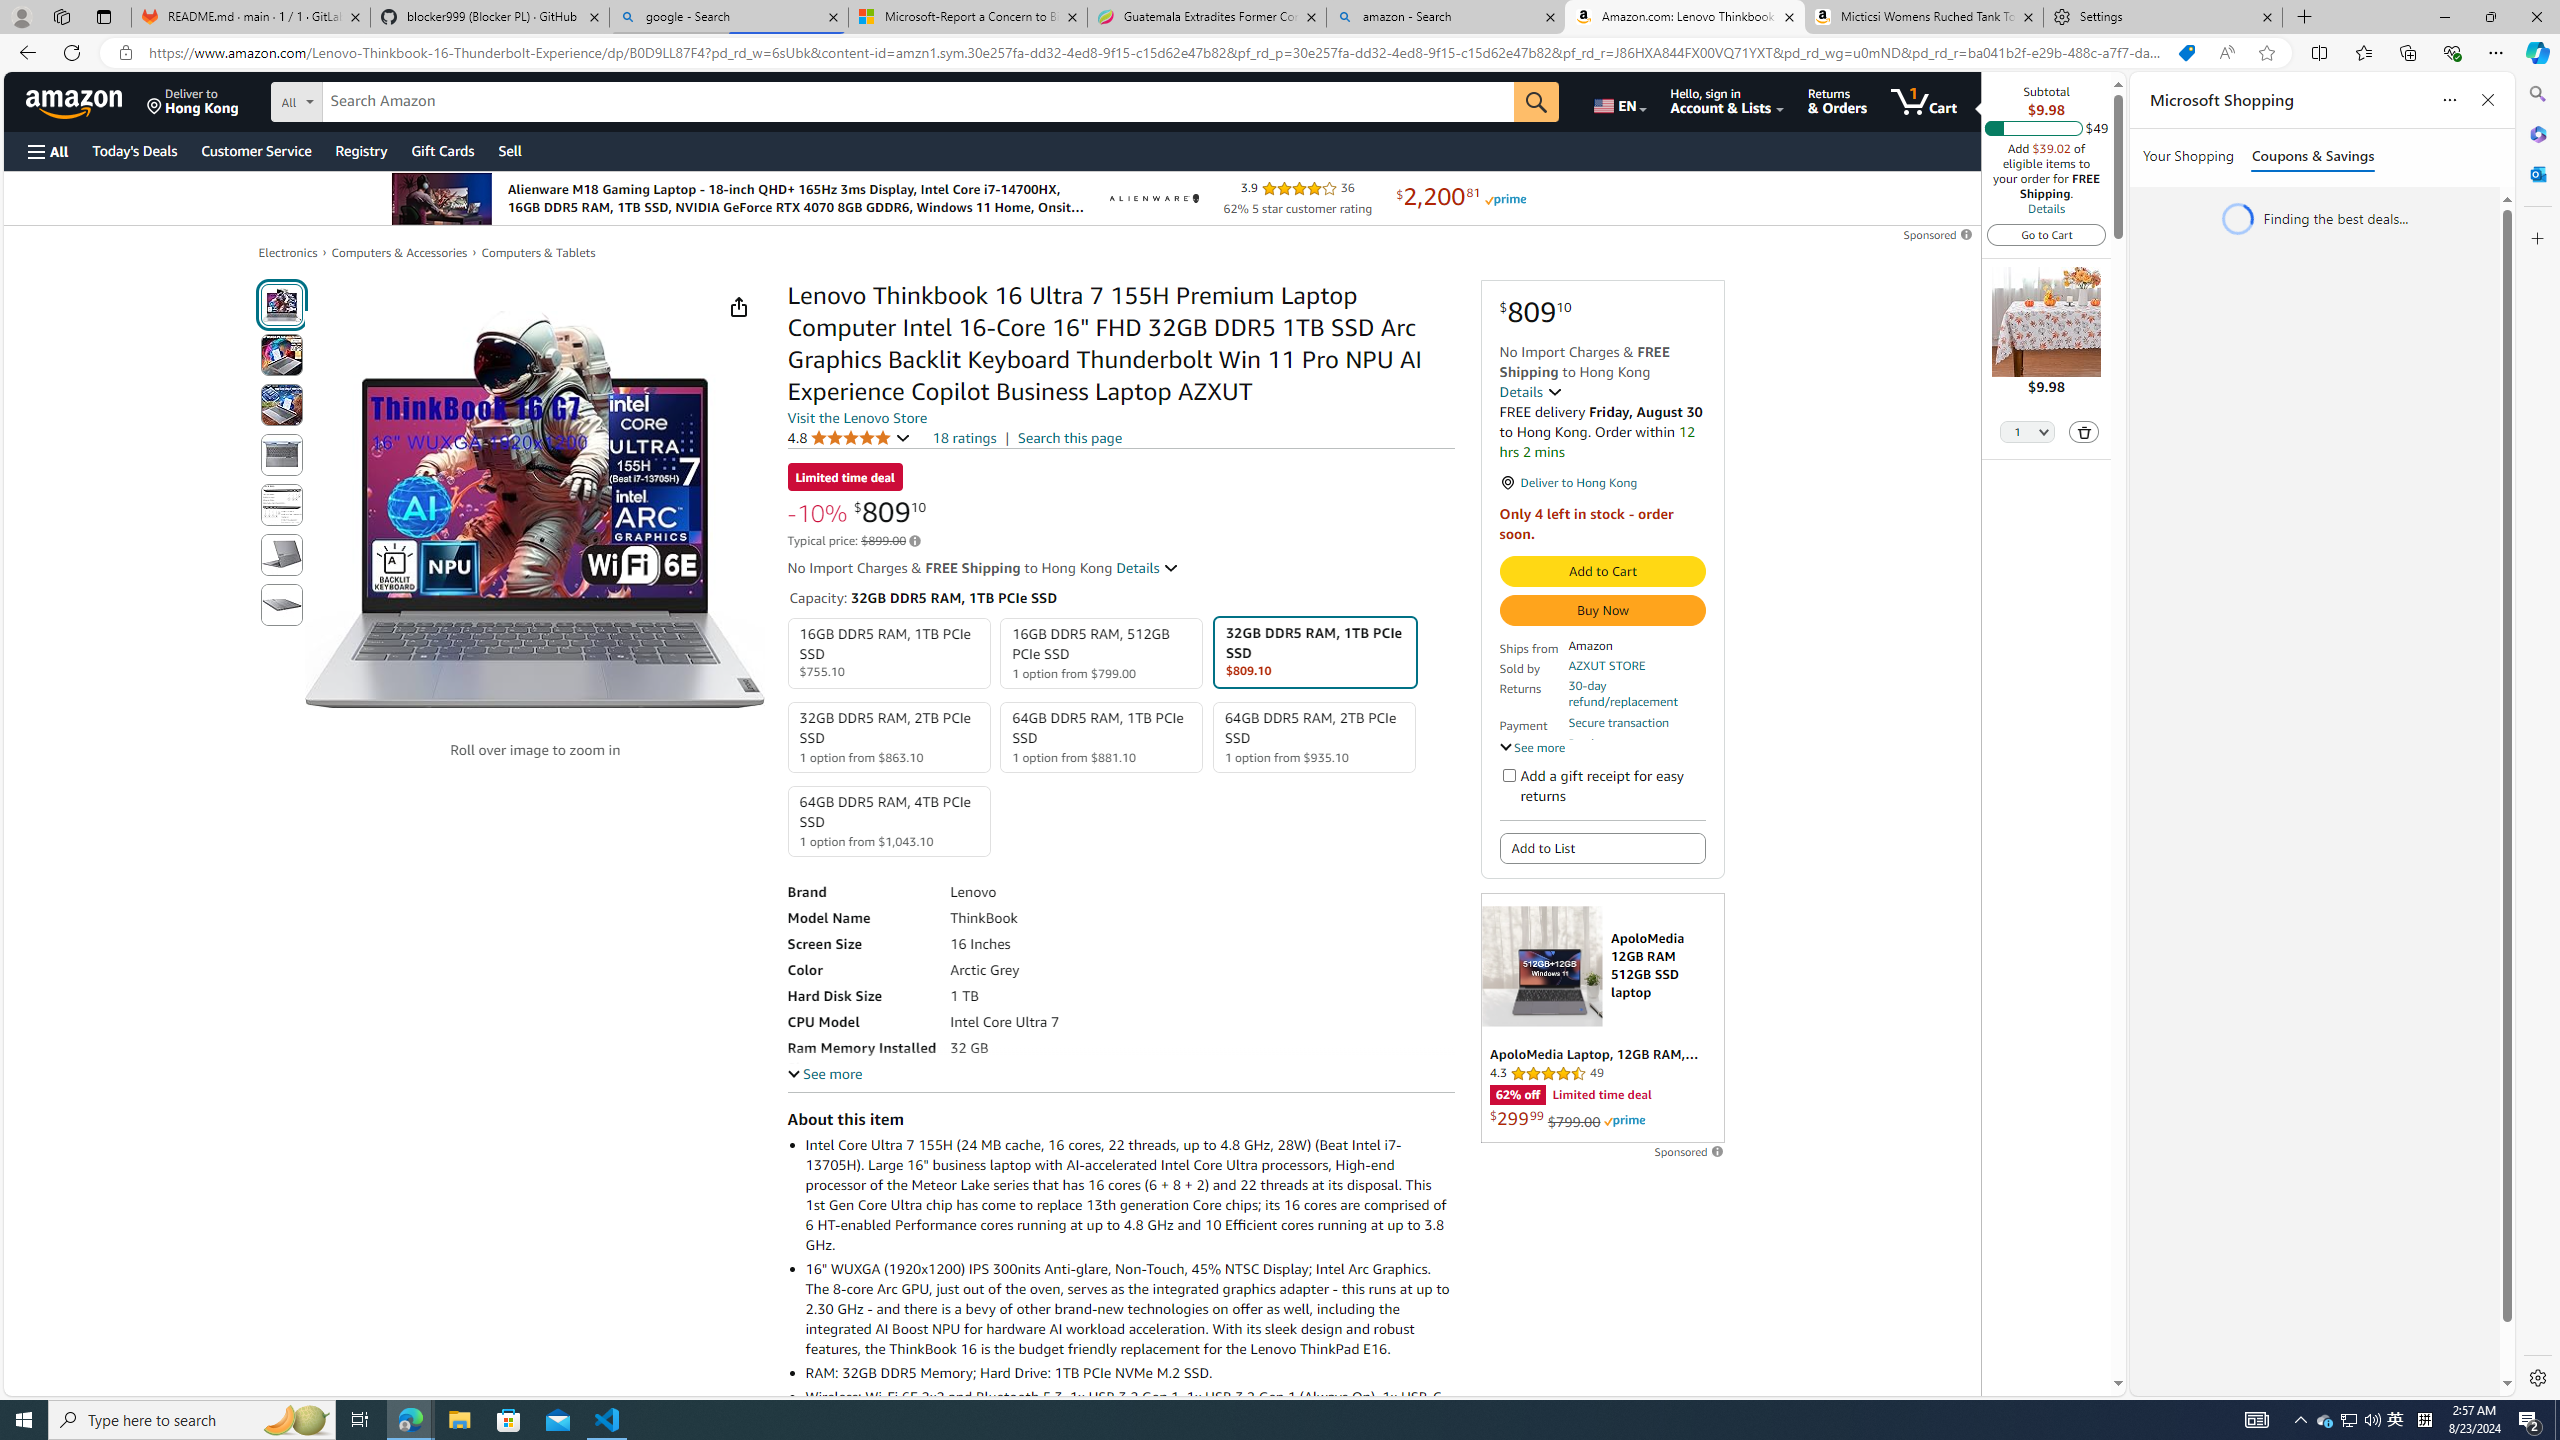  I want to click on See more, so click(824, 1074).